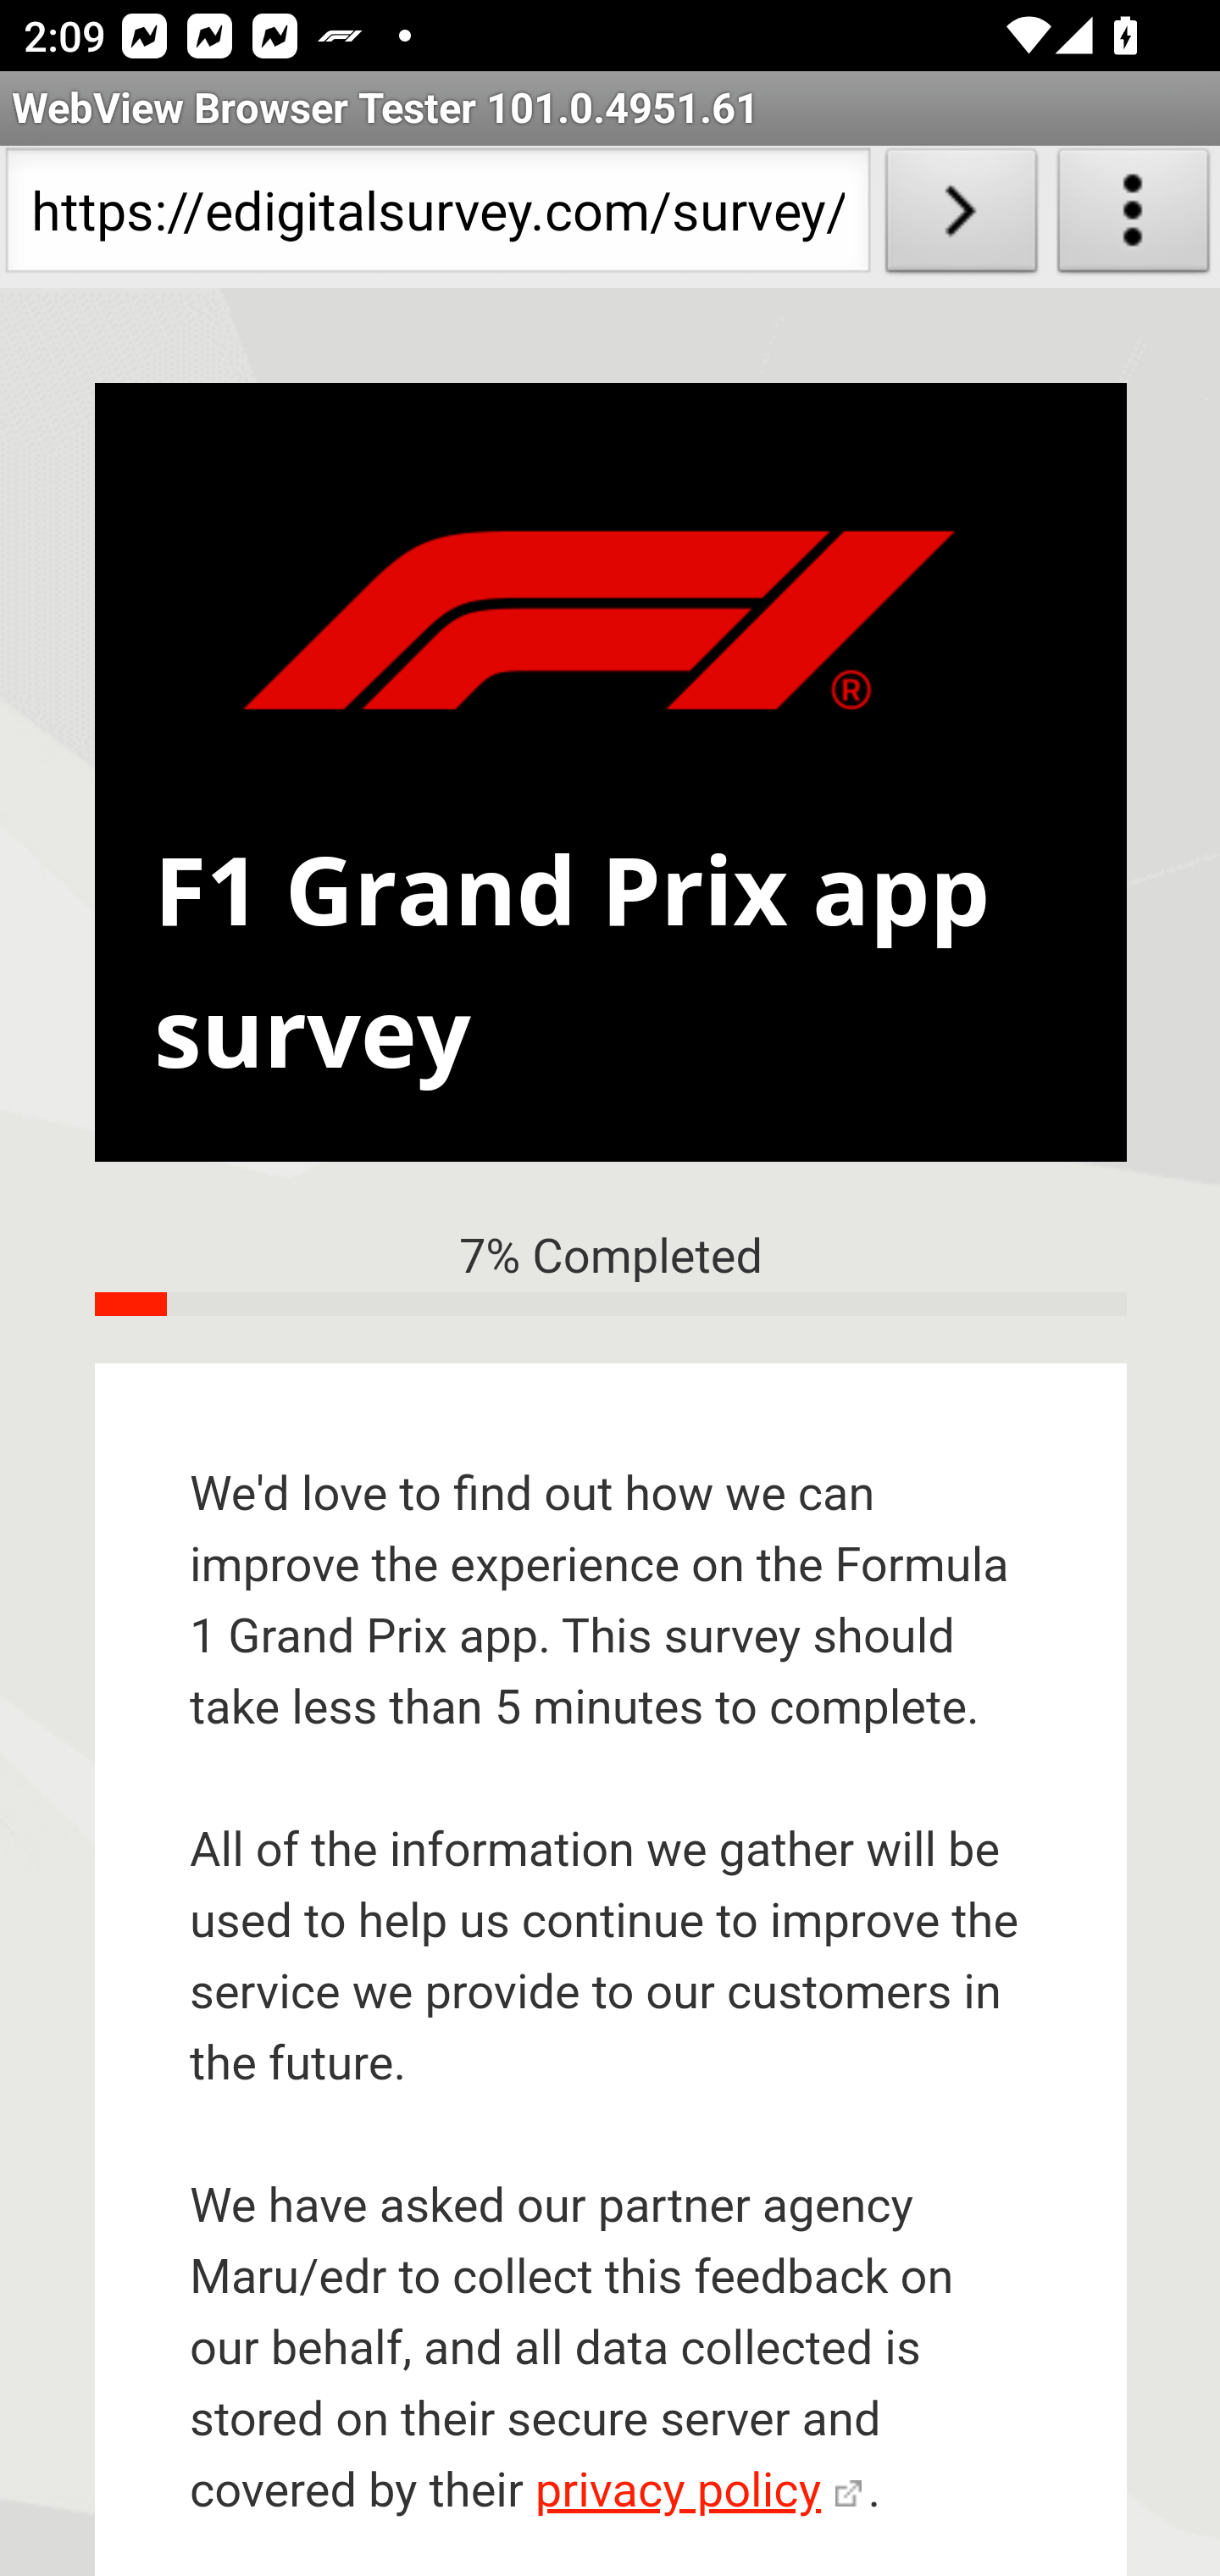 The height and width of the screenshot is (2576, 1220). What do you see at coordinates (961, 217) in the screenshot?
I see `Load URL` at bounding box center [961, 217].